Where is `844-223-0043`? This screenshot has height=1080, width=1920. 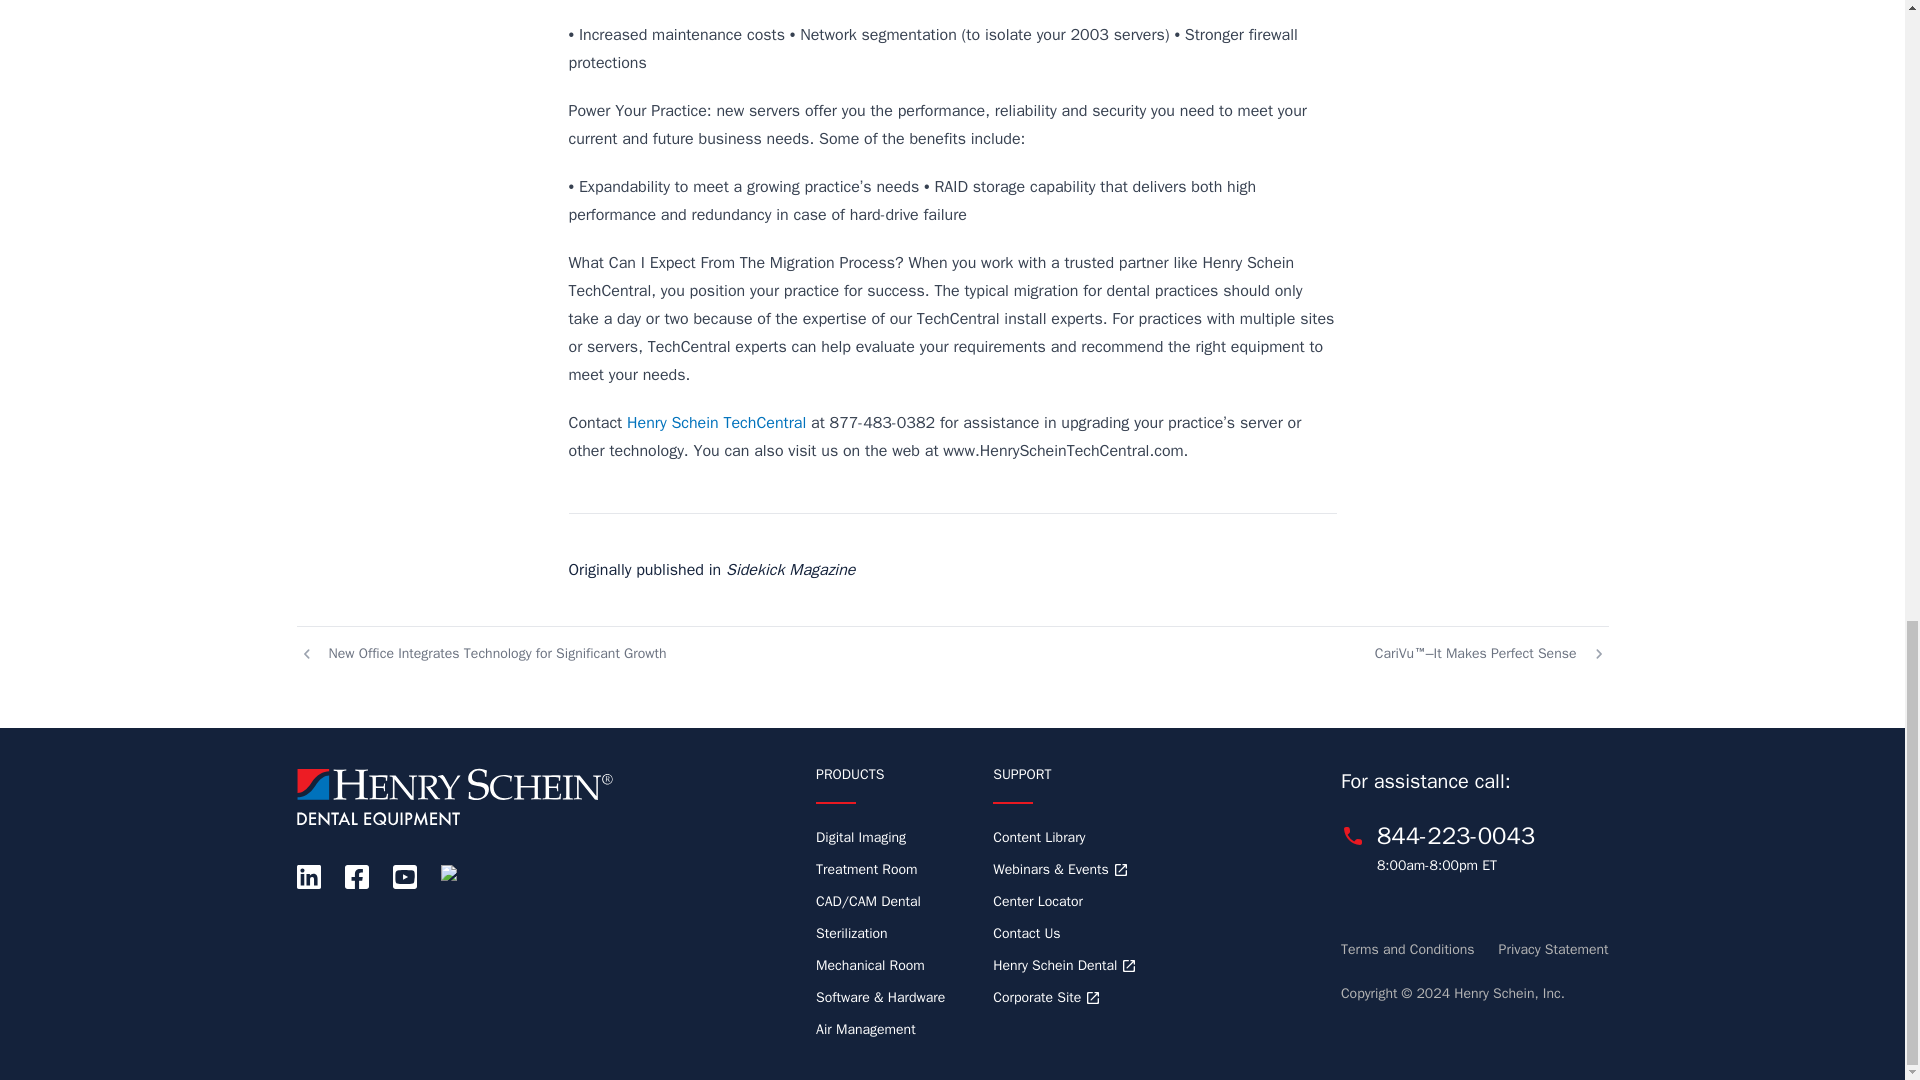
844-223-0043 is located at coordinates (1455, 836).